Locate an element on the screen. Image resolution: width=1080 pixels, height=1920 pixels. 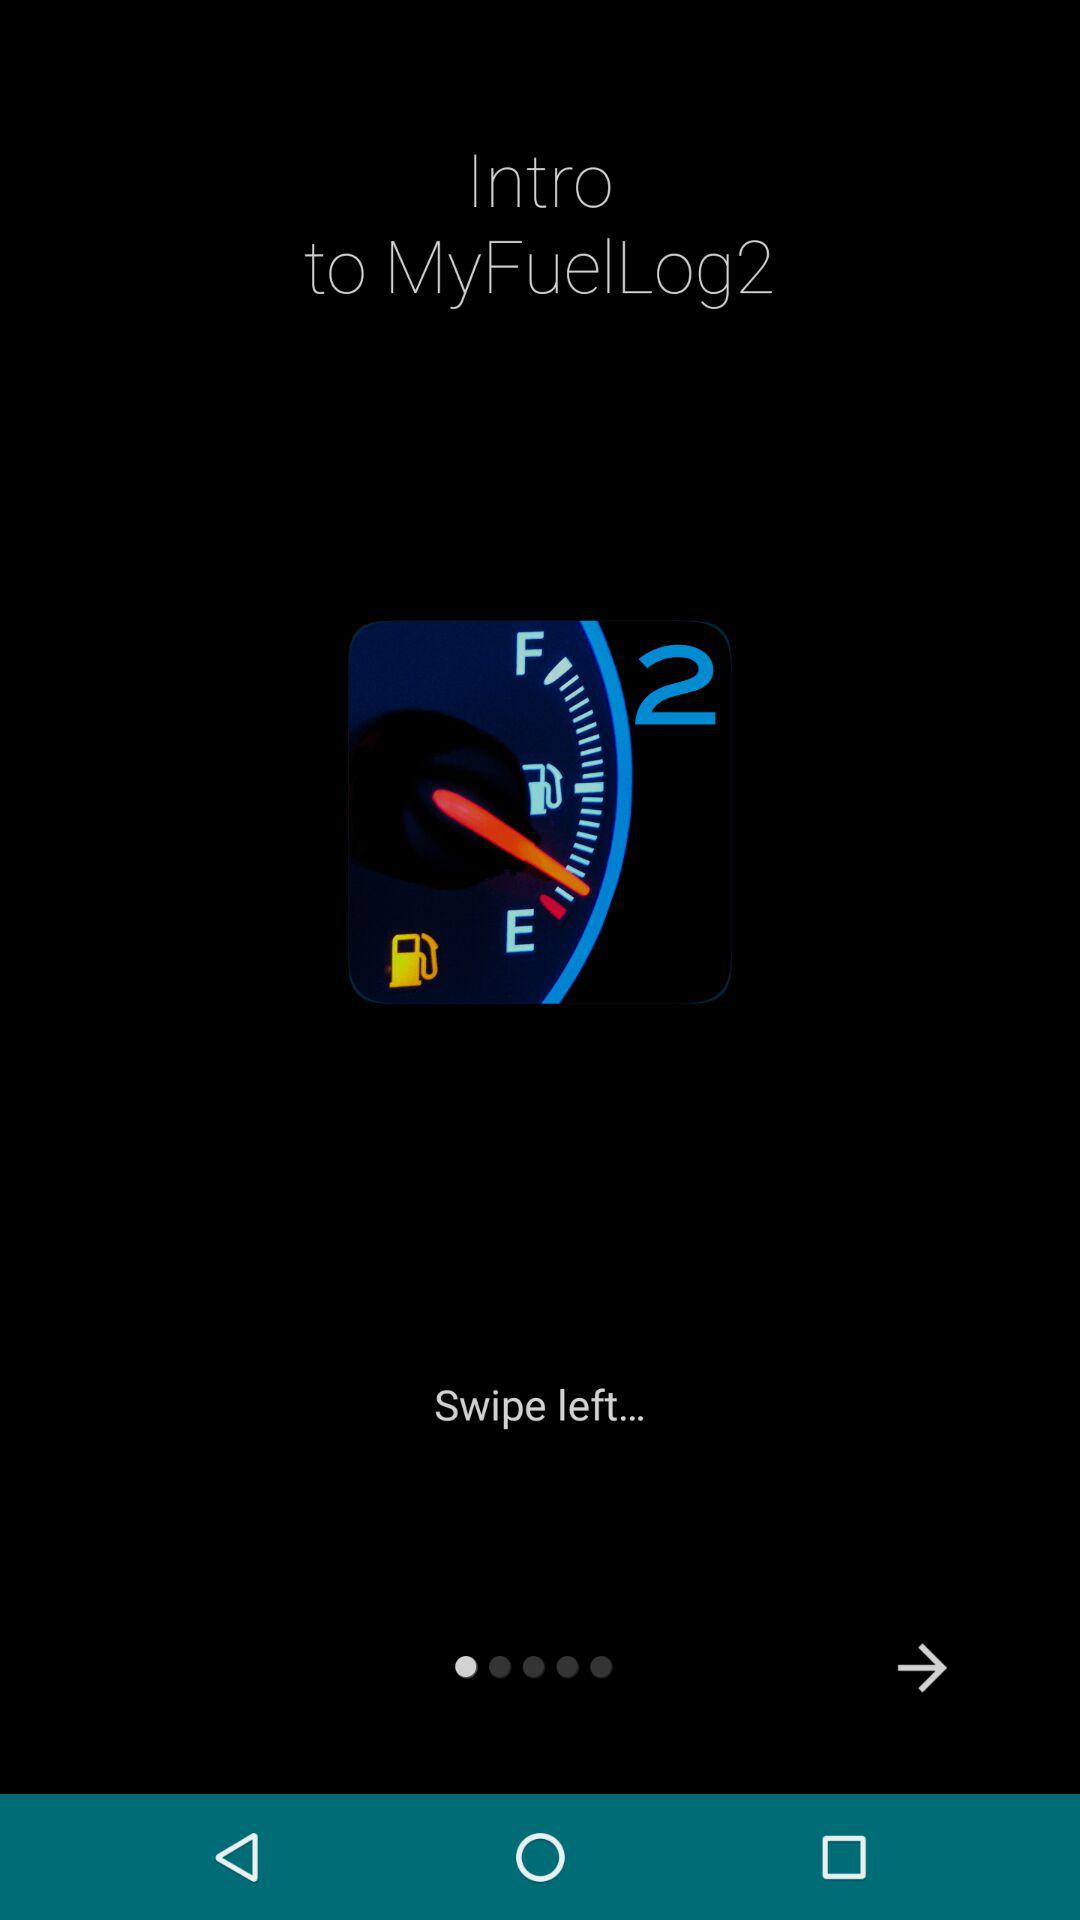
turn on item below the intro
to myfuellog2 item is located at coordinates (922, 1668).